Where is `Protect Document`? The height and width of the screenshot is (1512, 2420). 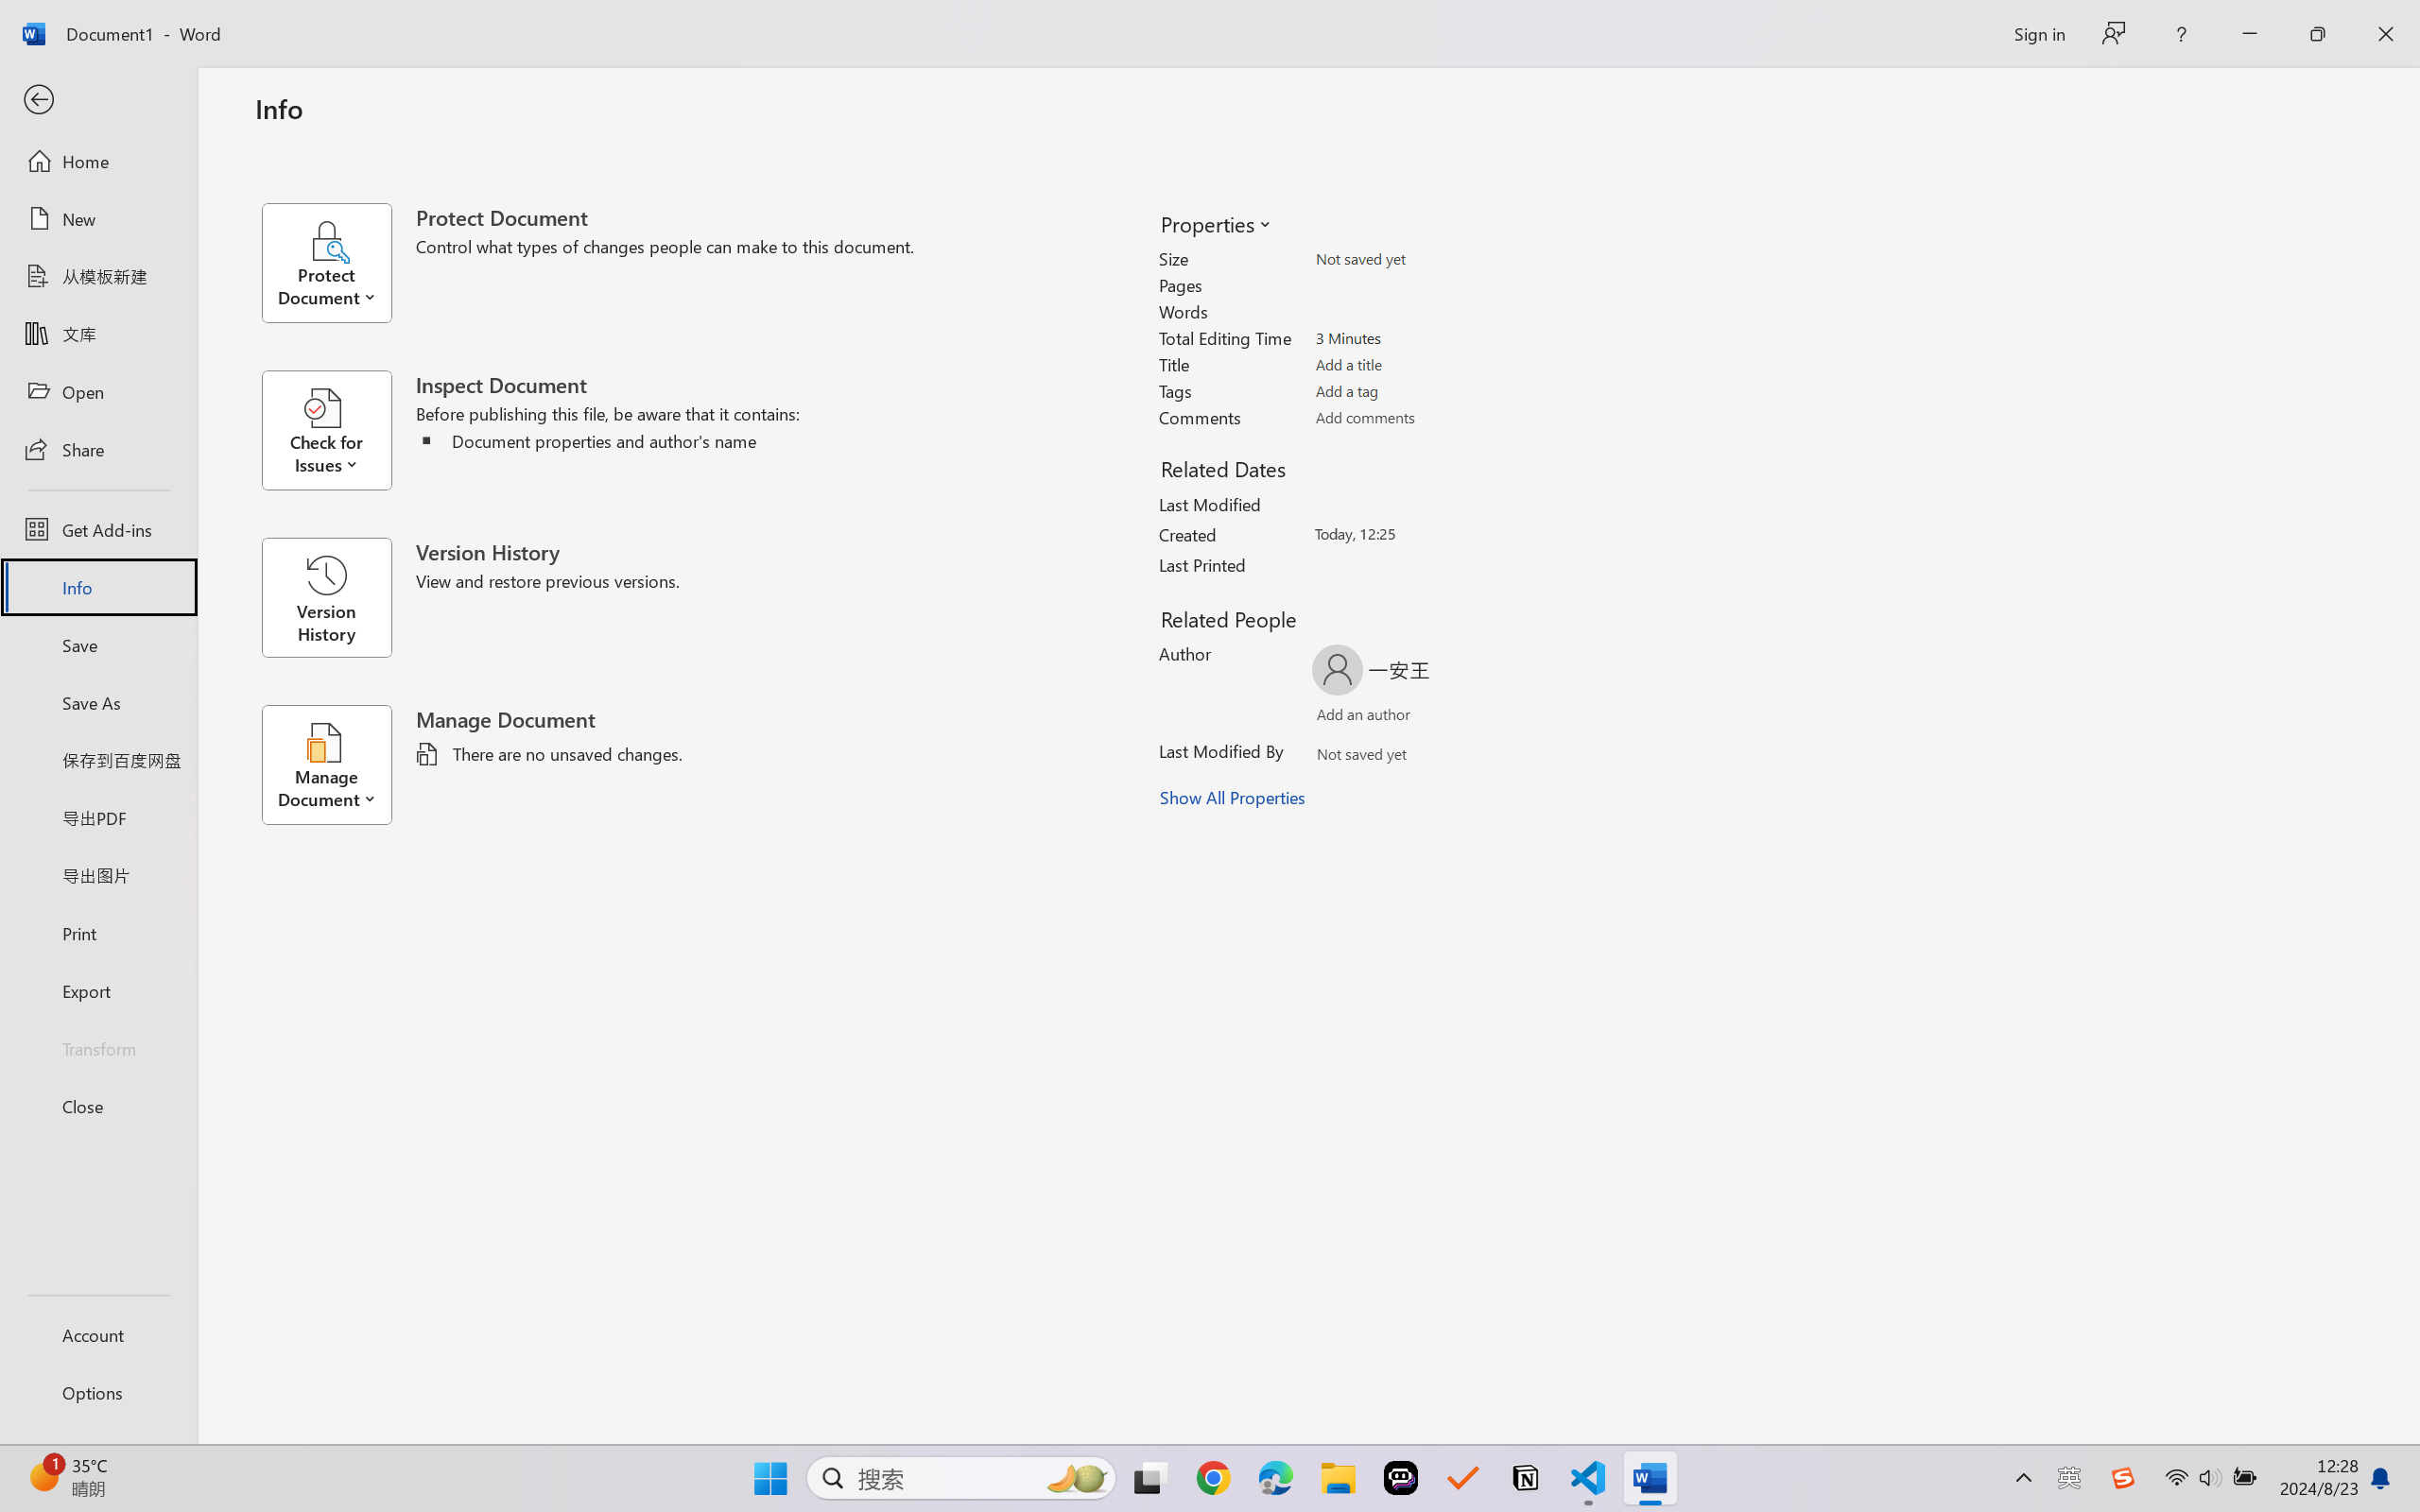 Protect Document is located at coordinates (338, 263).